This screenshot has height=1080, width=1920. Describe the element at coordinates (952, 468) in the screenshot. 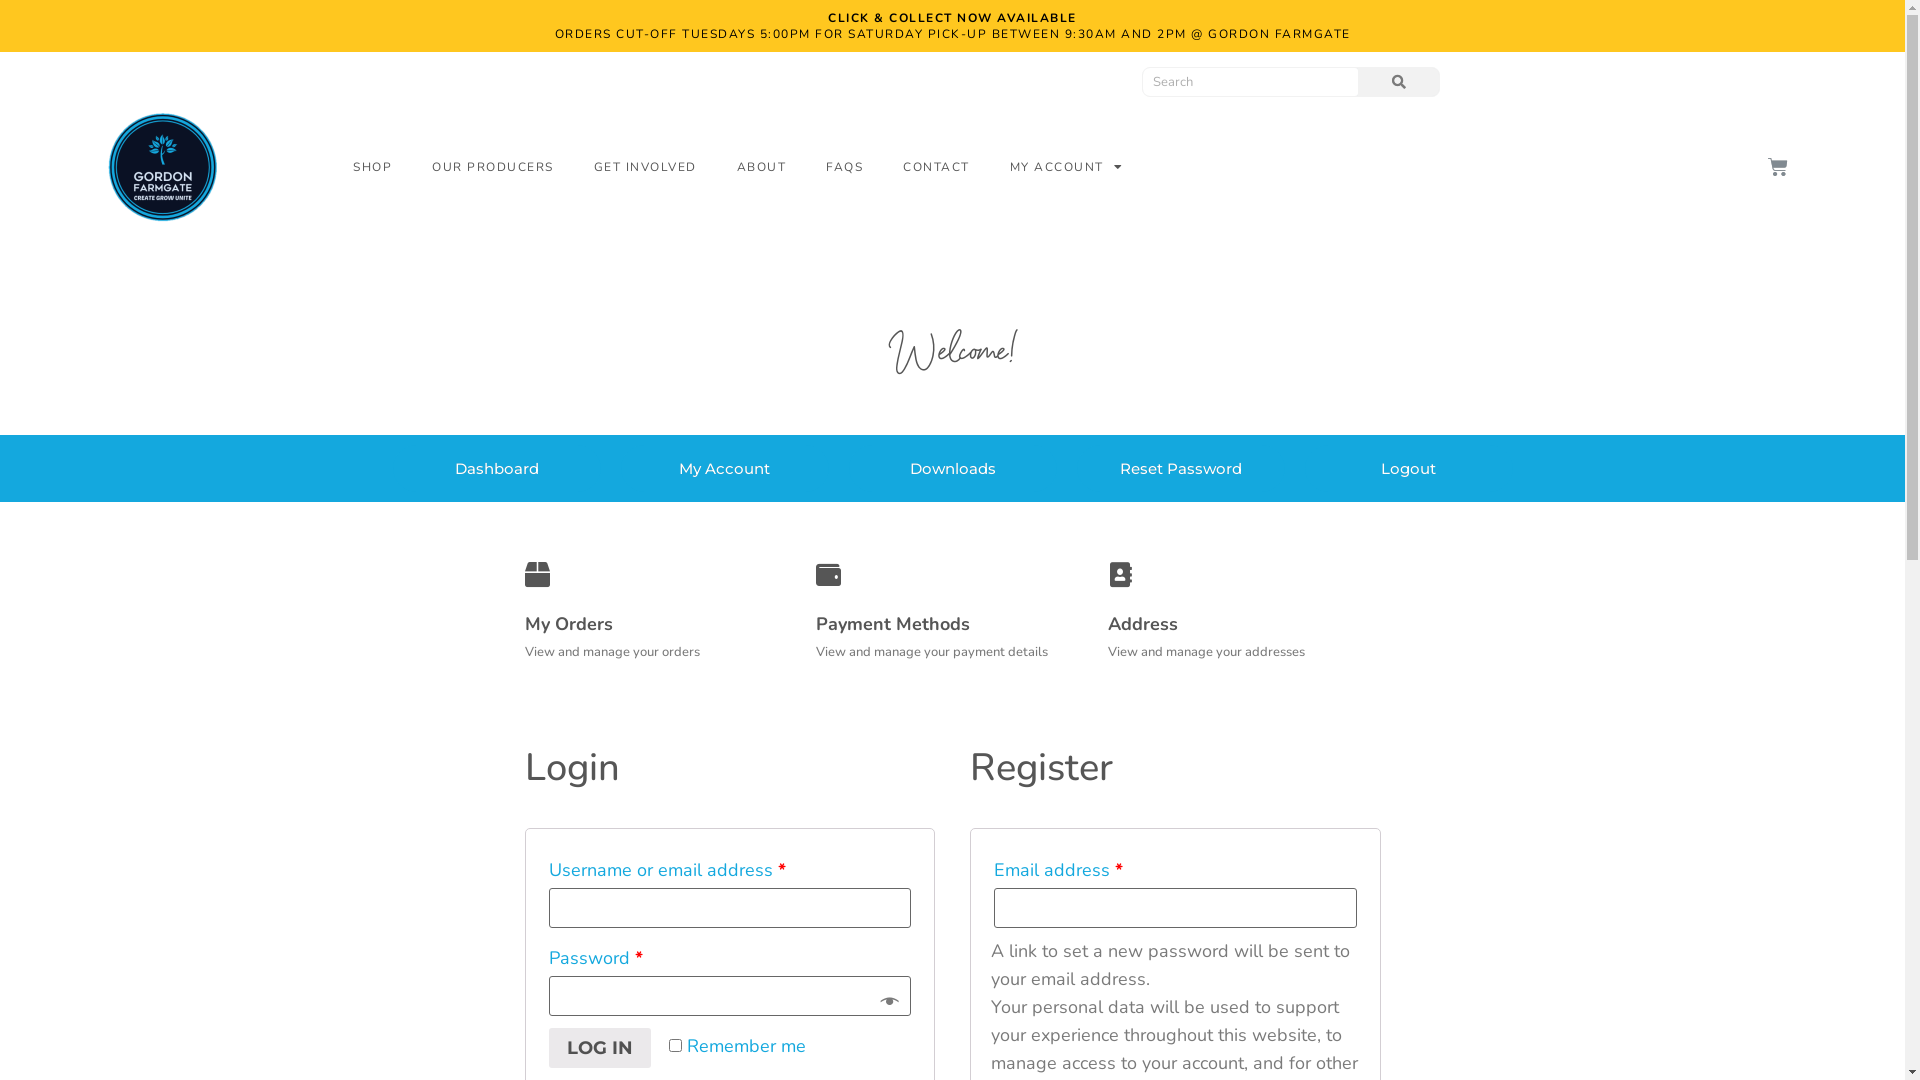

I see `Downloads` at that location.